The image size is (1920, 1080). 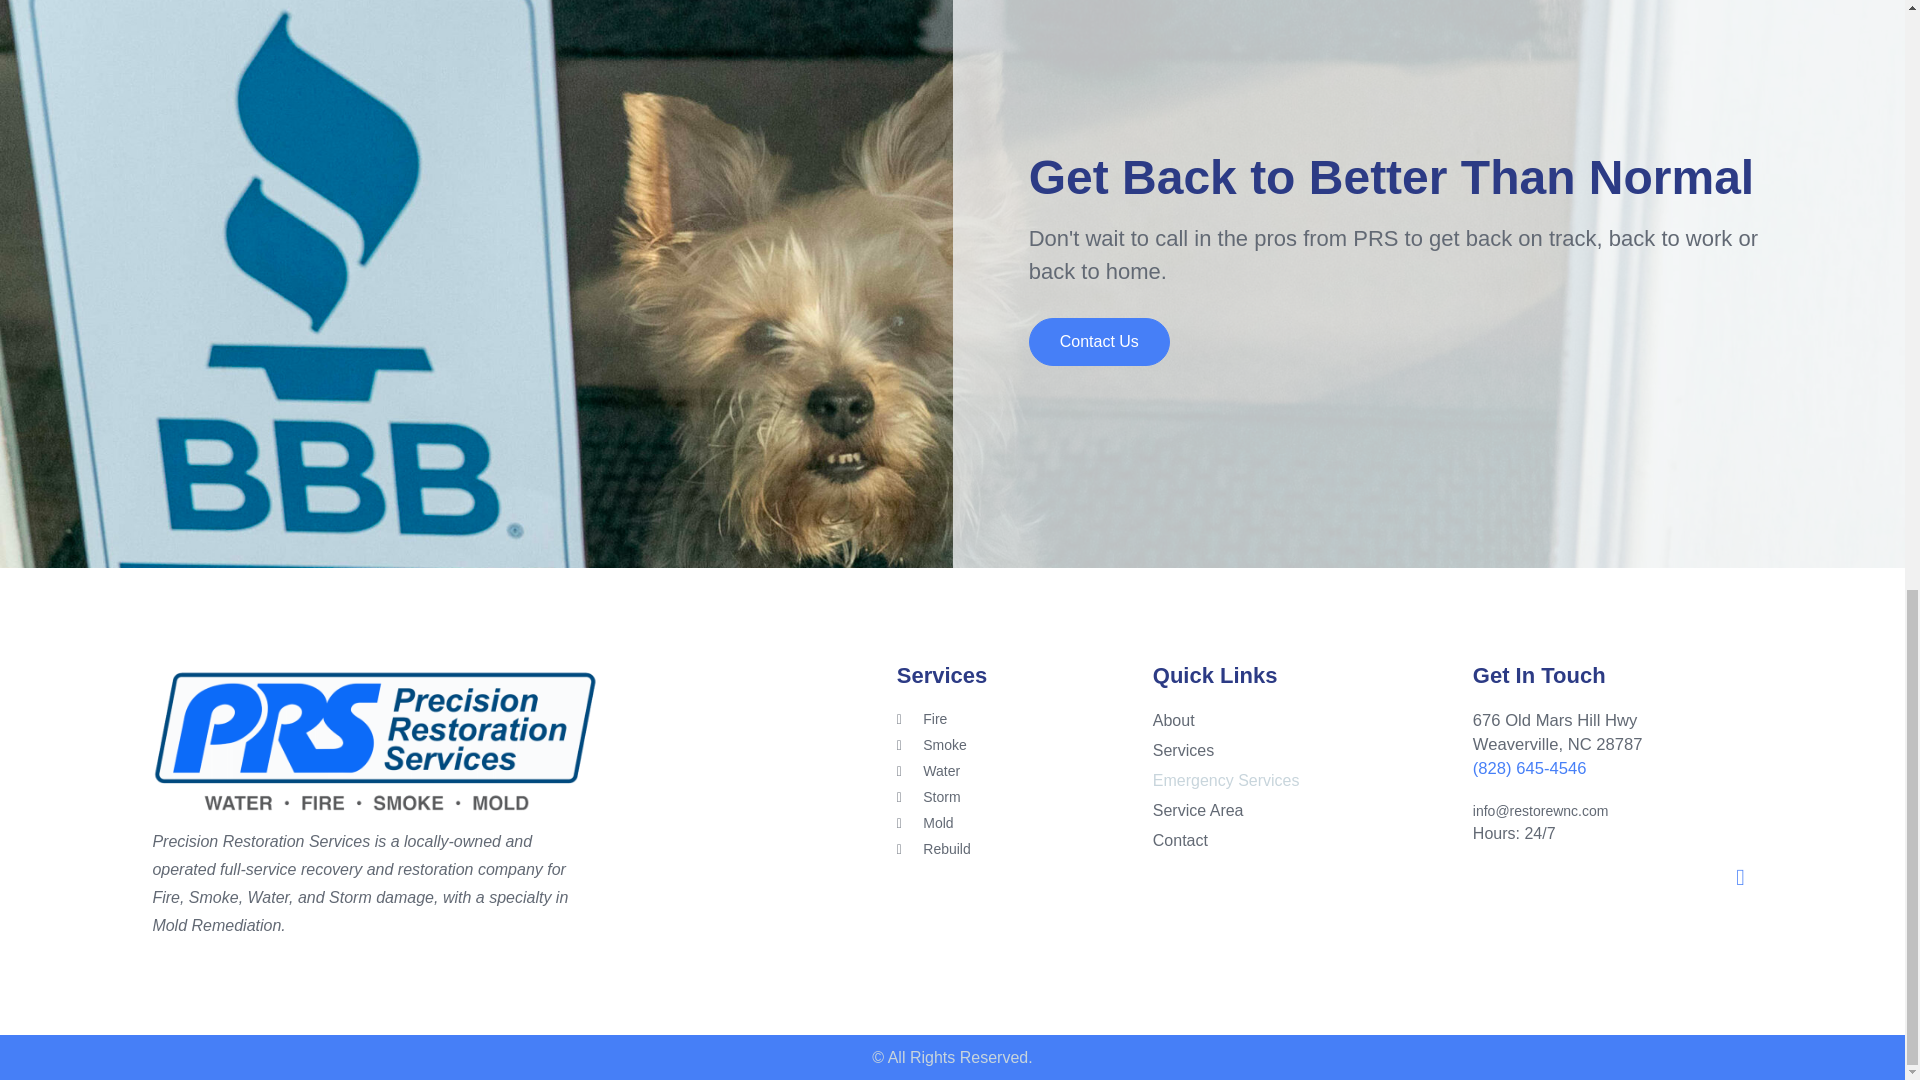 I want to click on Water, so click(x=1024, y=771).